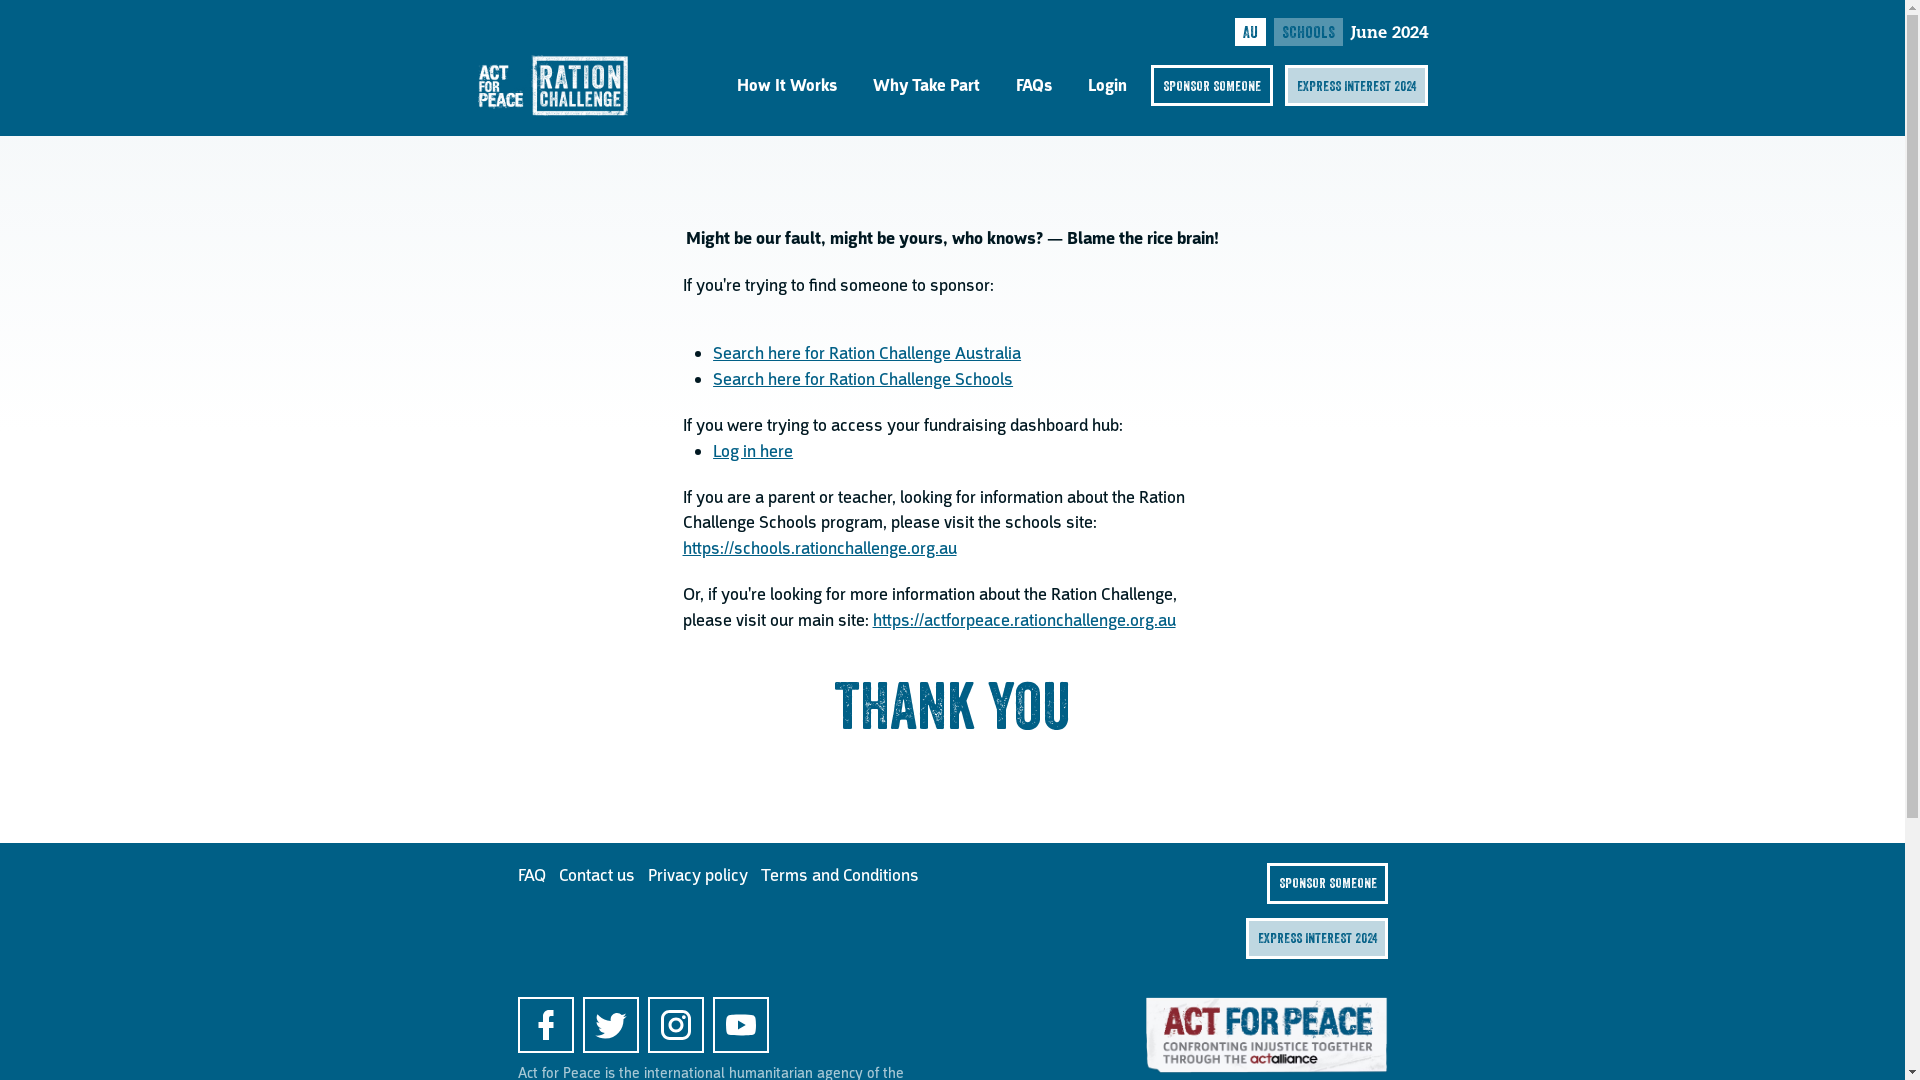  What do you see at coordinates (1034, 86) in the screenshot?
I see `FAQs` at bounding box center [1034, 86].